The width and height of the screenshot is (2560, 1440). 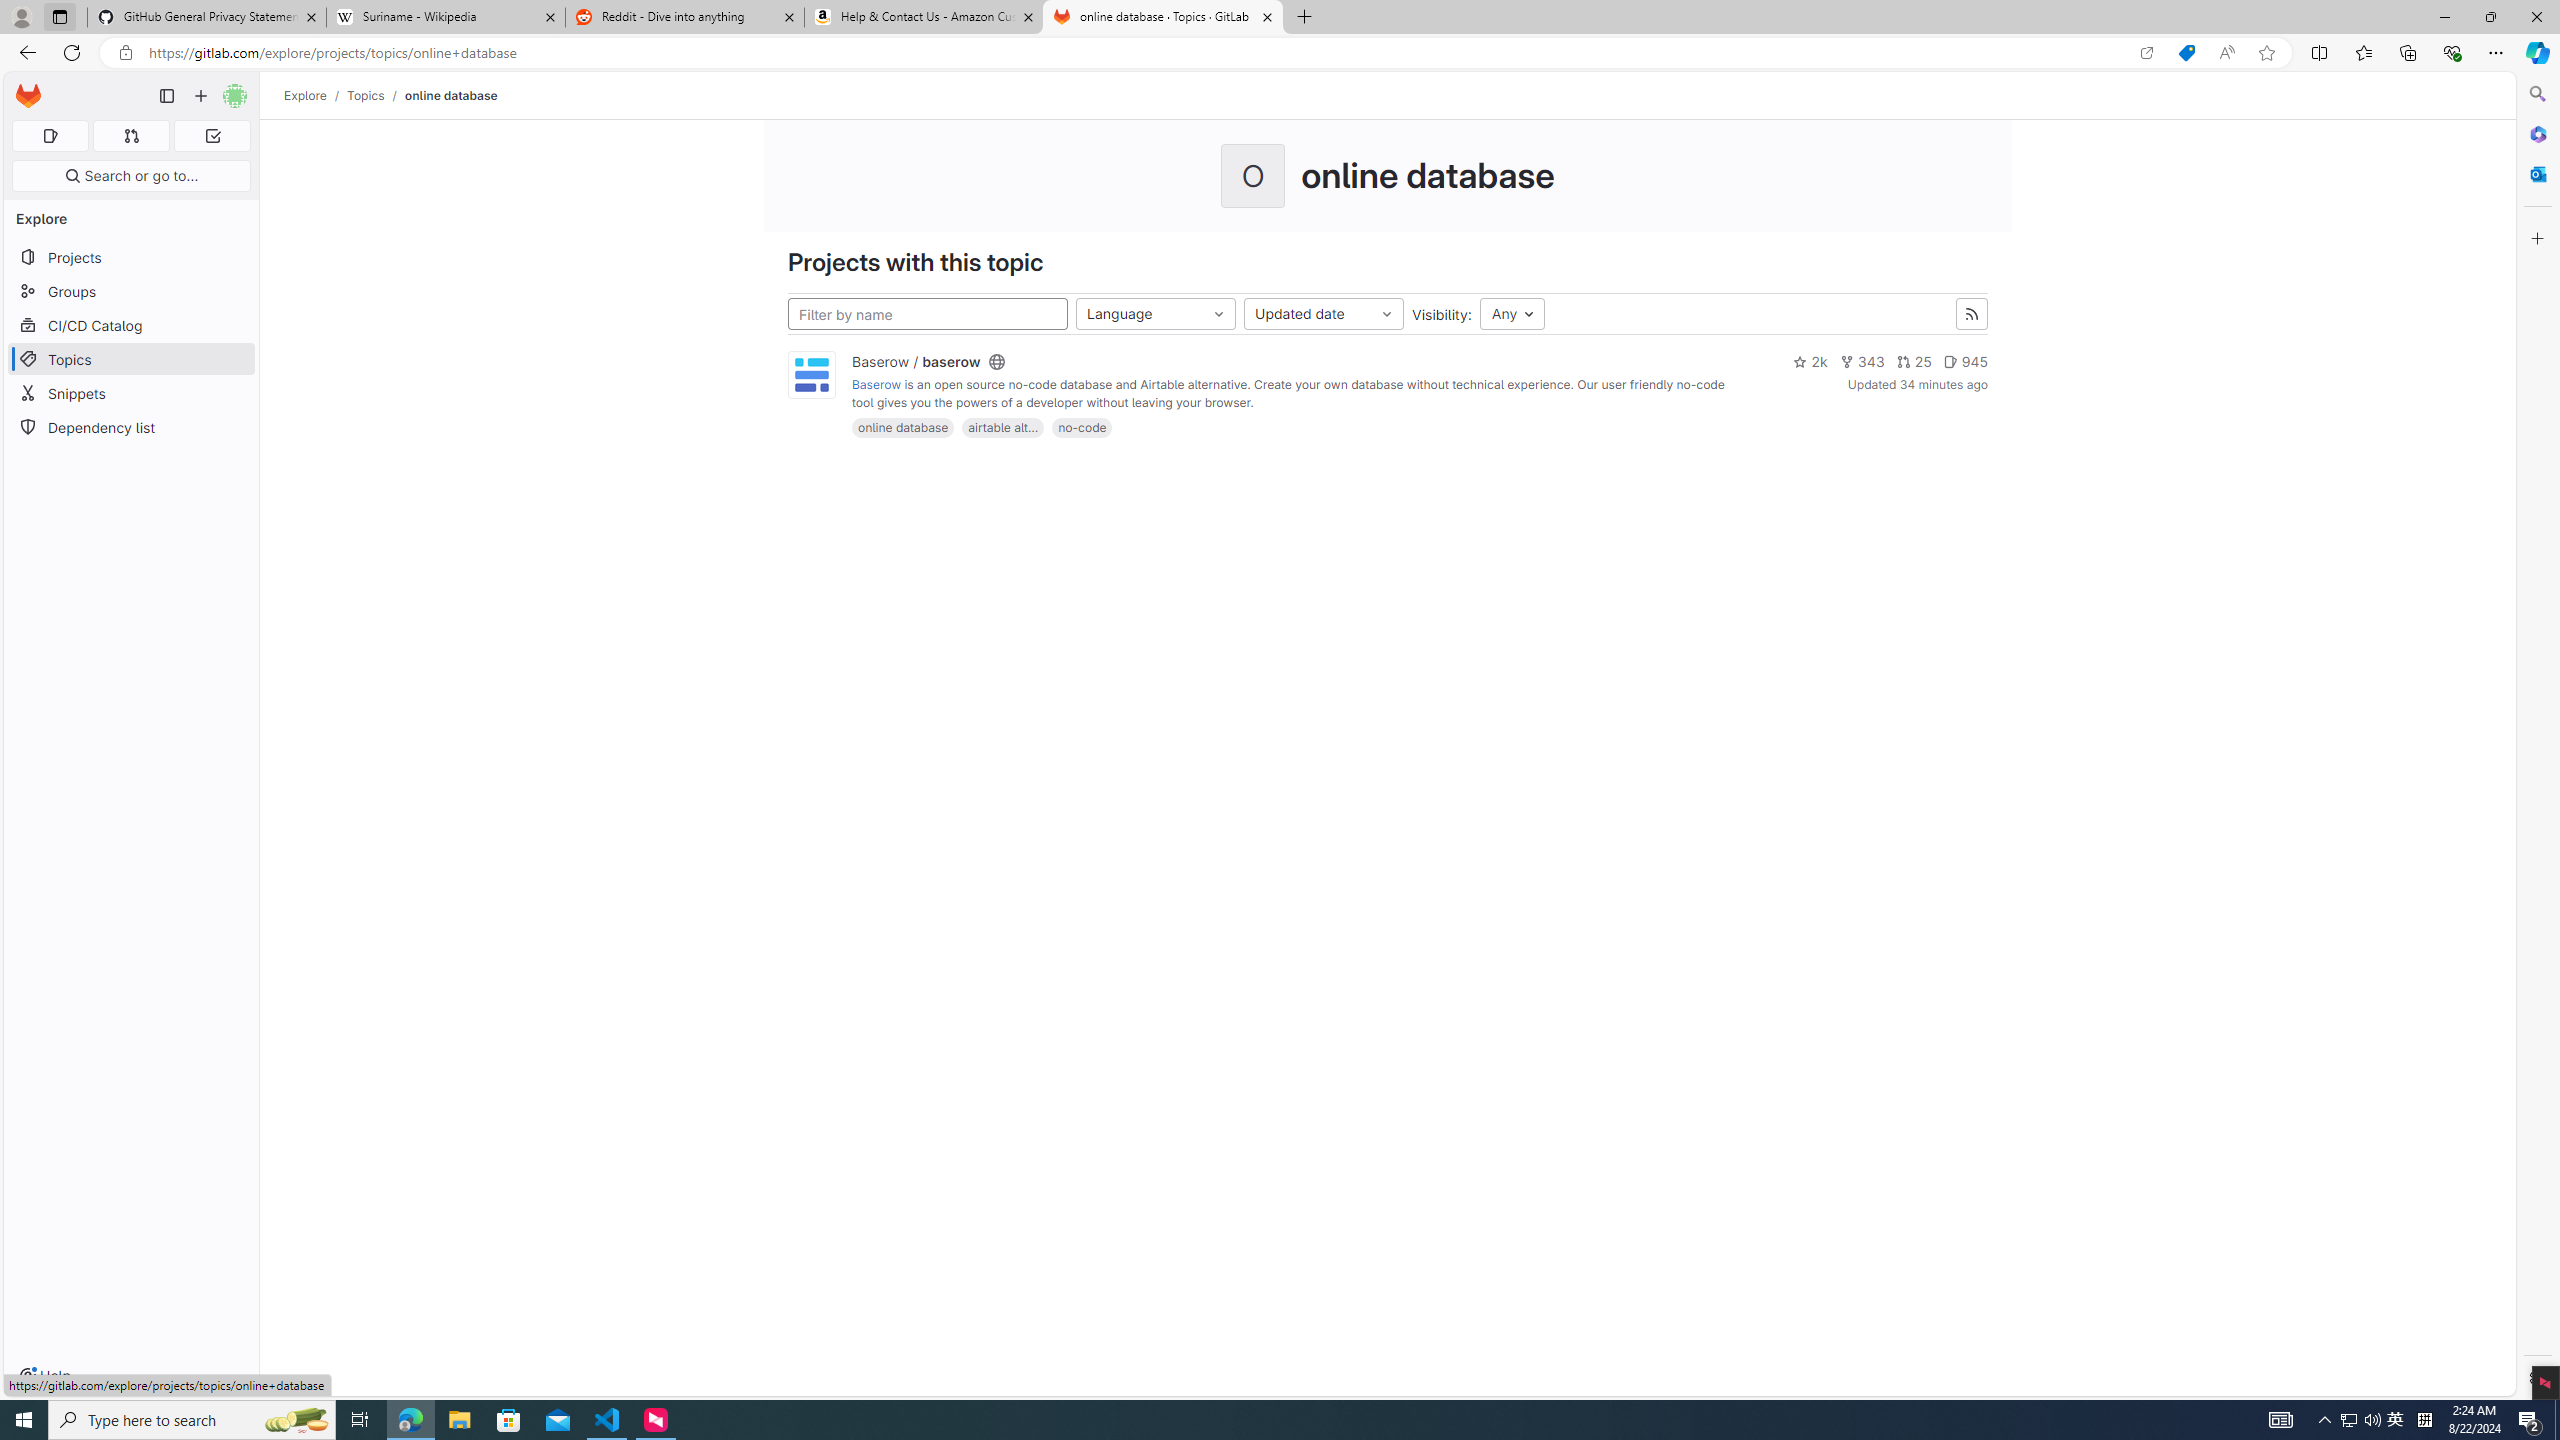 I want to click on Snippets, so click(x=132, y=394).